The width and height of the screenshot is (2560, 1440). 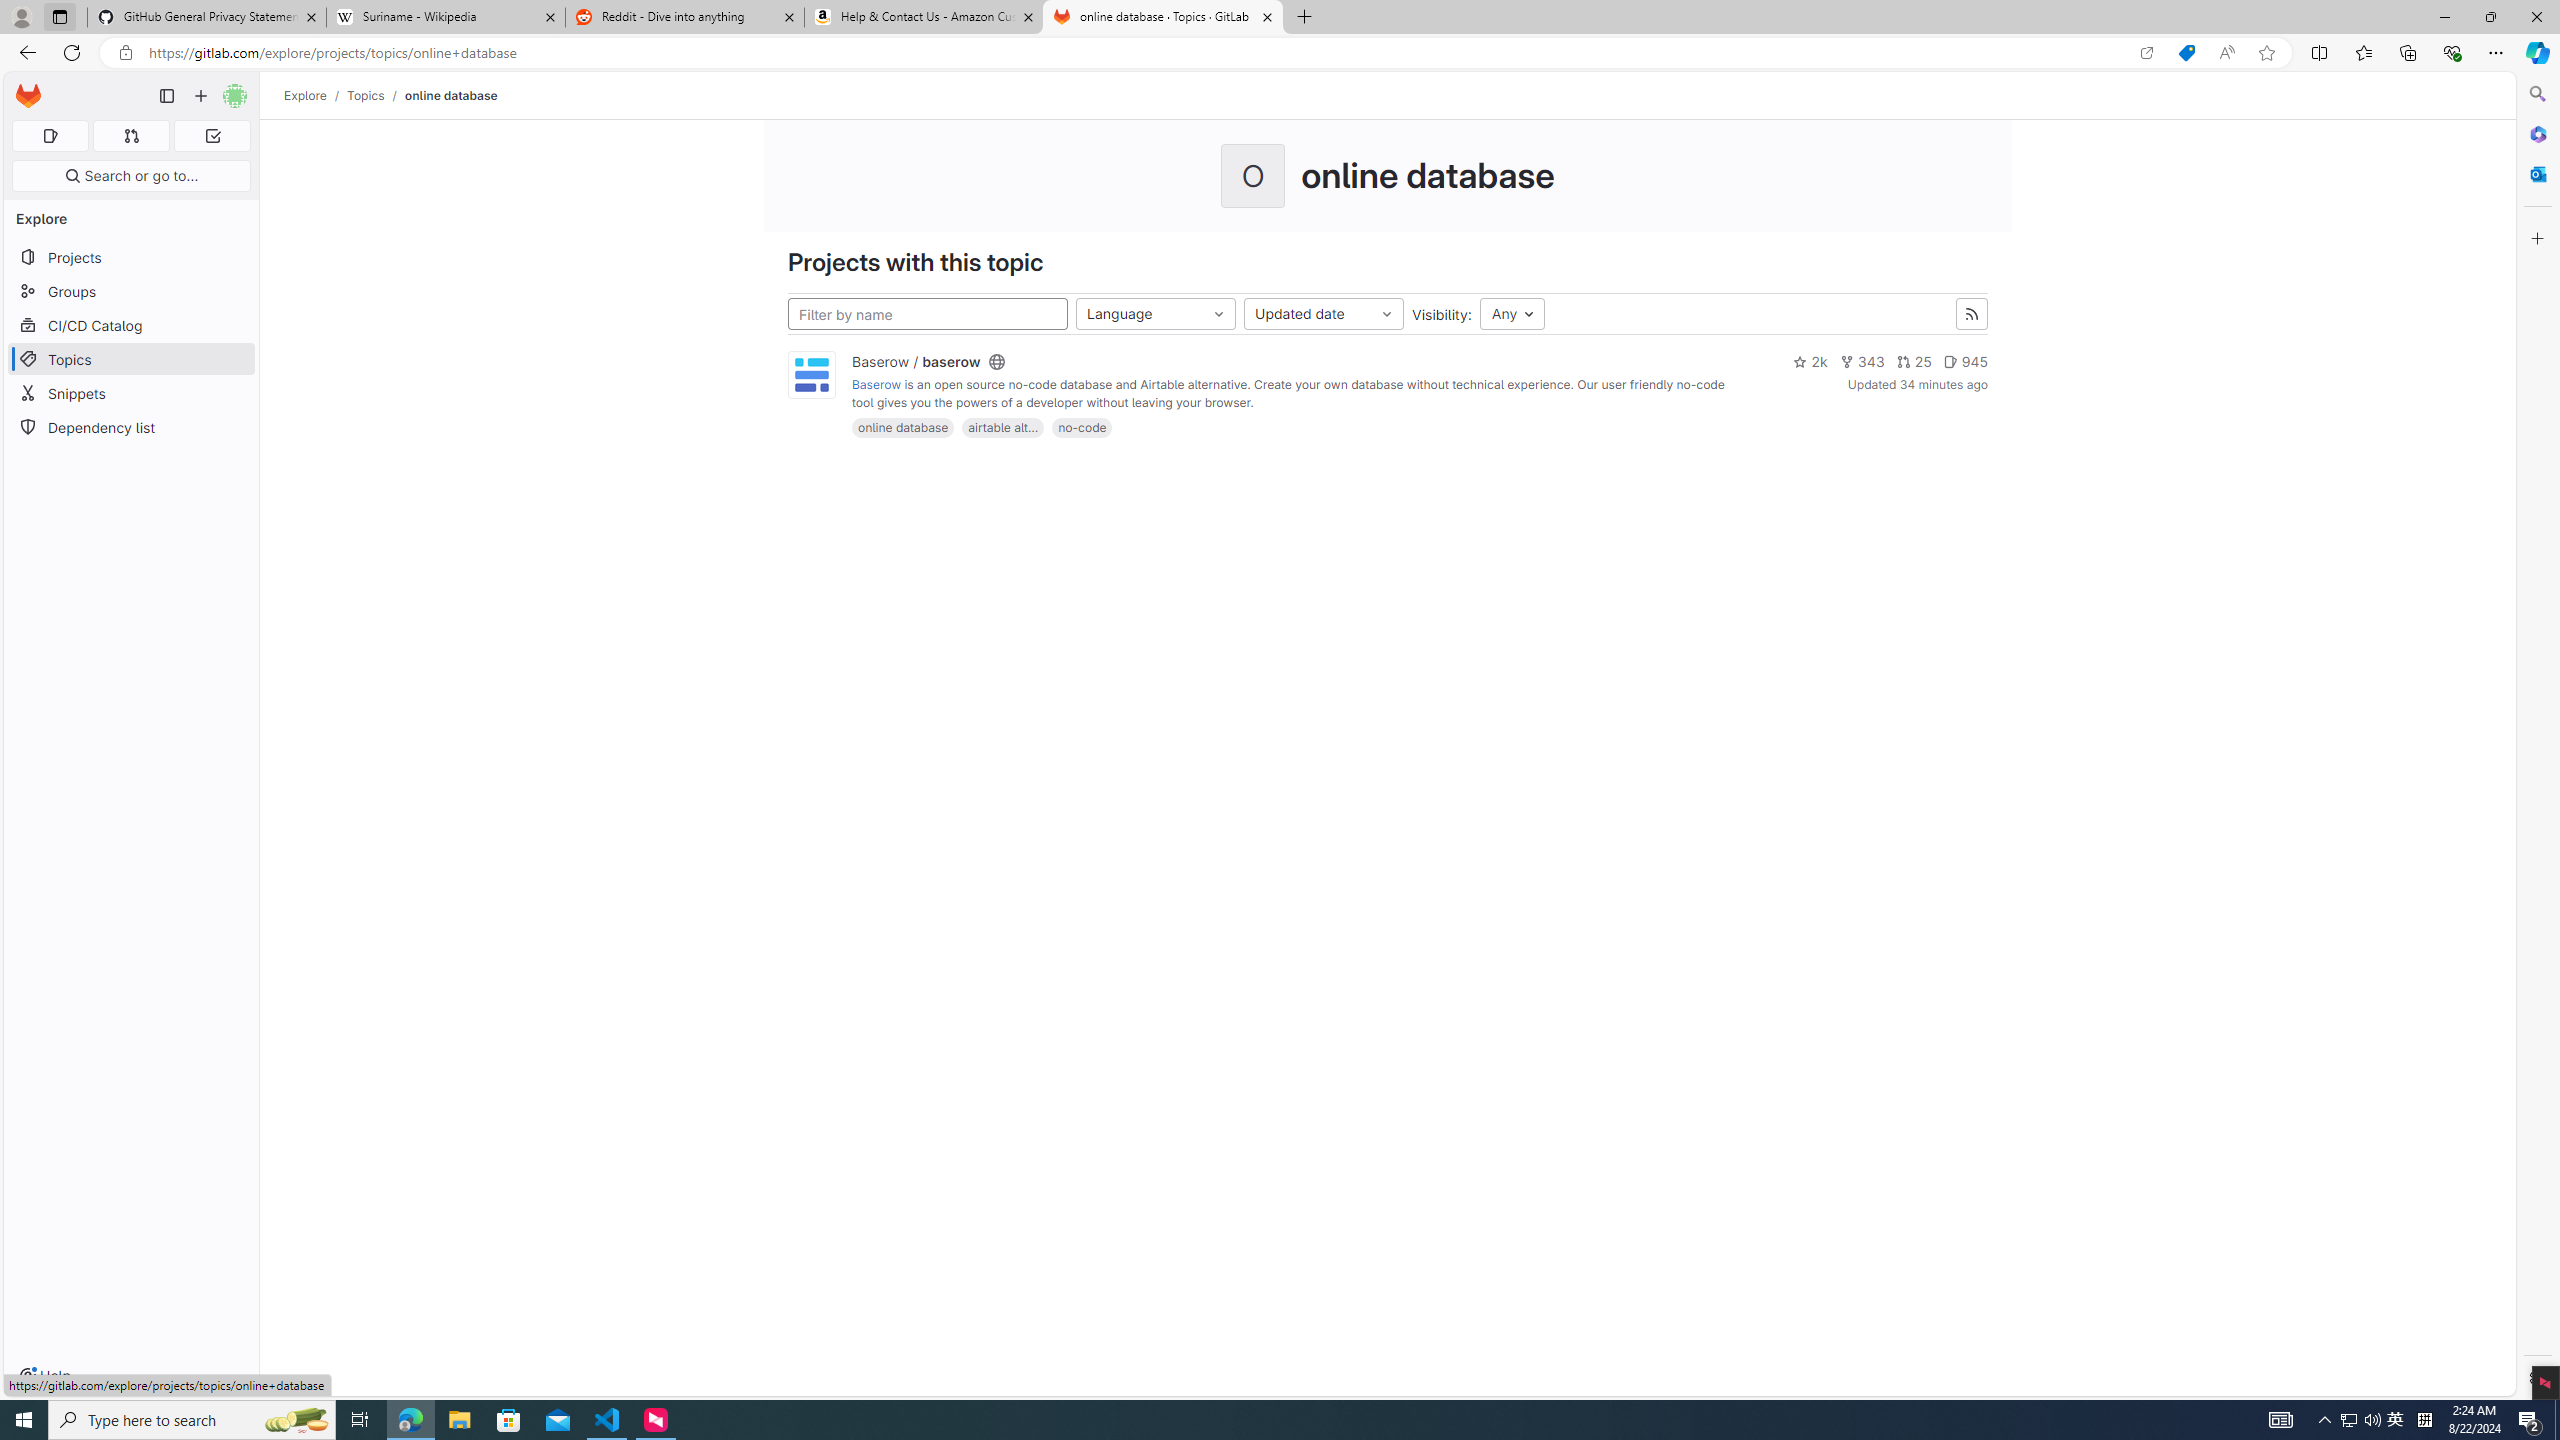 I want to click on Snippets, so click(x=132, y=394).